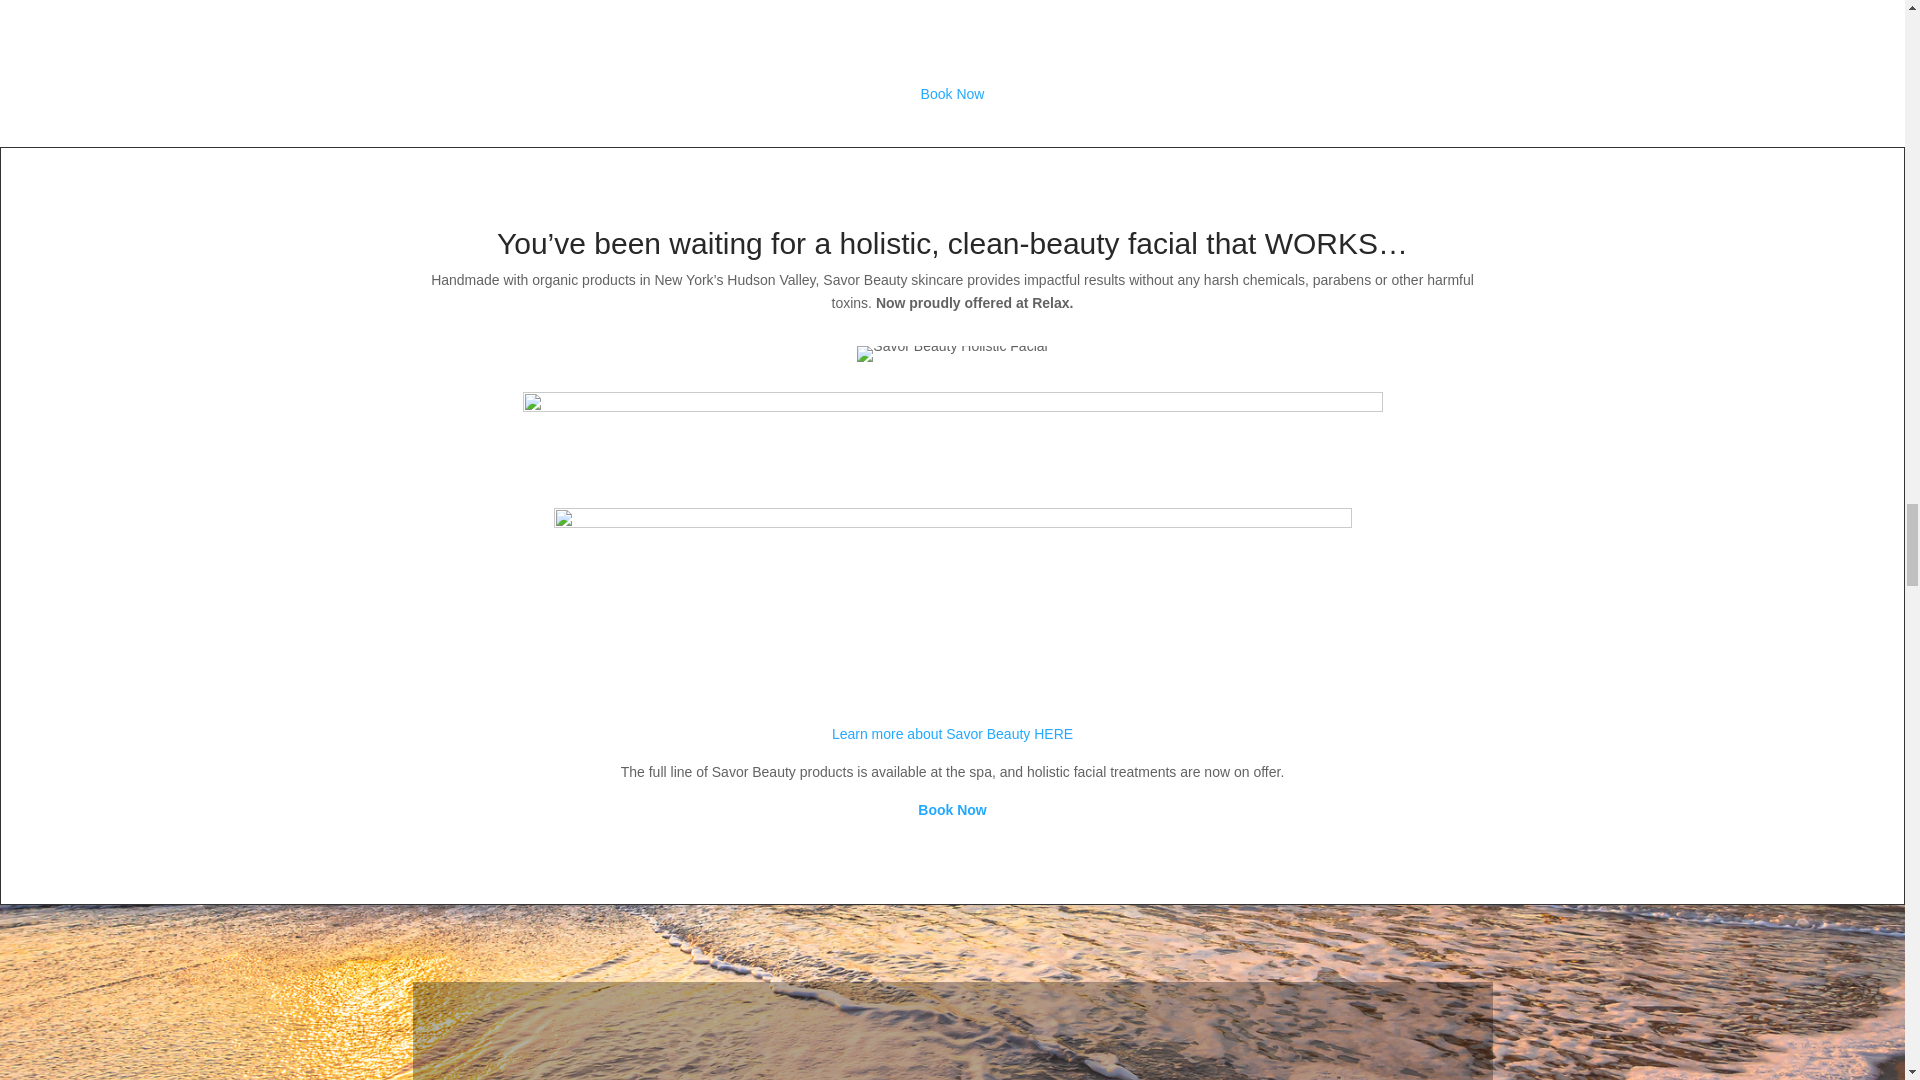 The image size is (1920, 1080). What do you see at coordinates (952, 436) in the screenshot?
I see `featuredin` at bounding box center [952, 436].